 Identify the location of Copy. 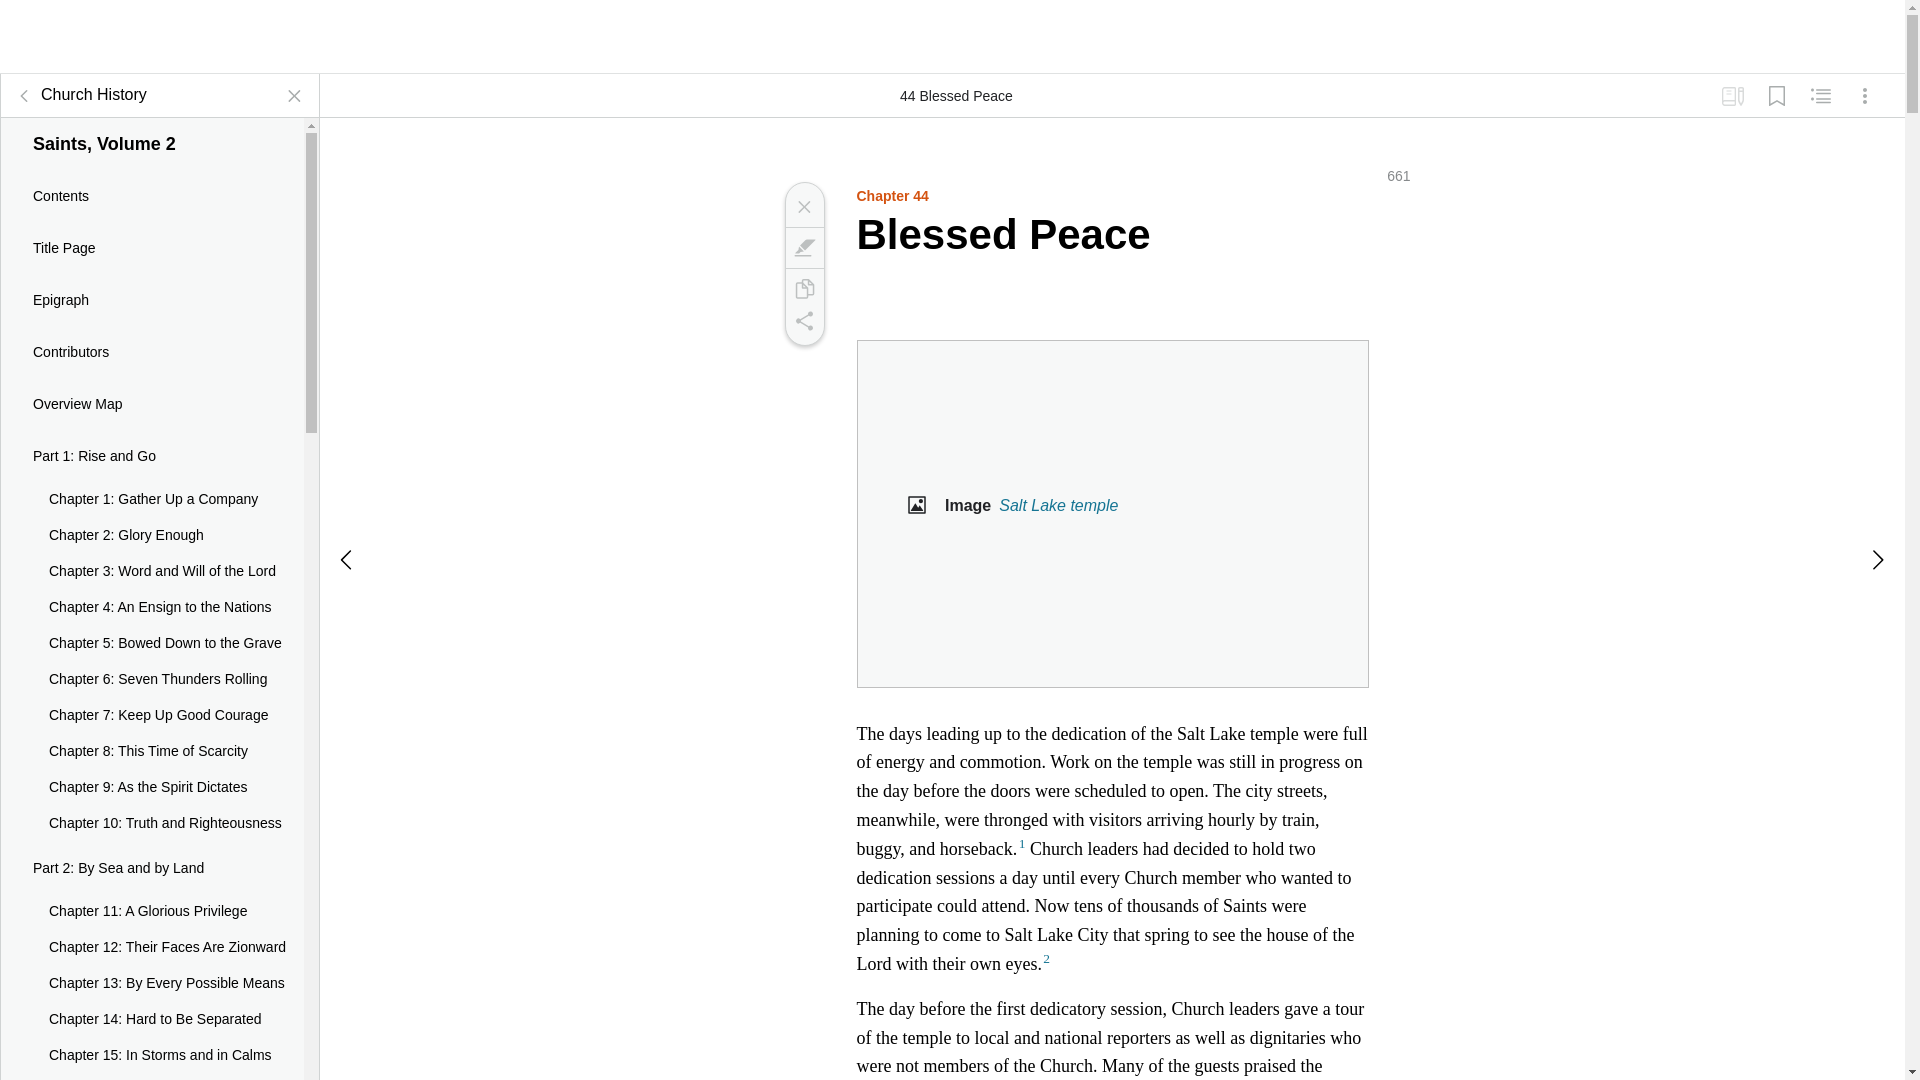
(803, 288).